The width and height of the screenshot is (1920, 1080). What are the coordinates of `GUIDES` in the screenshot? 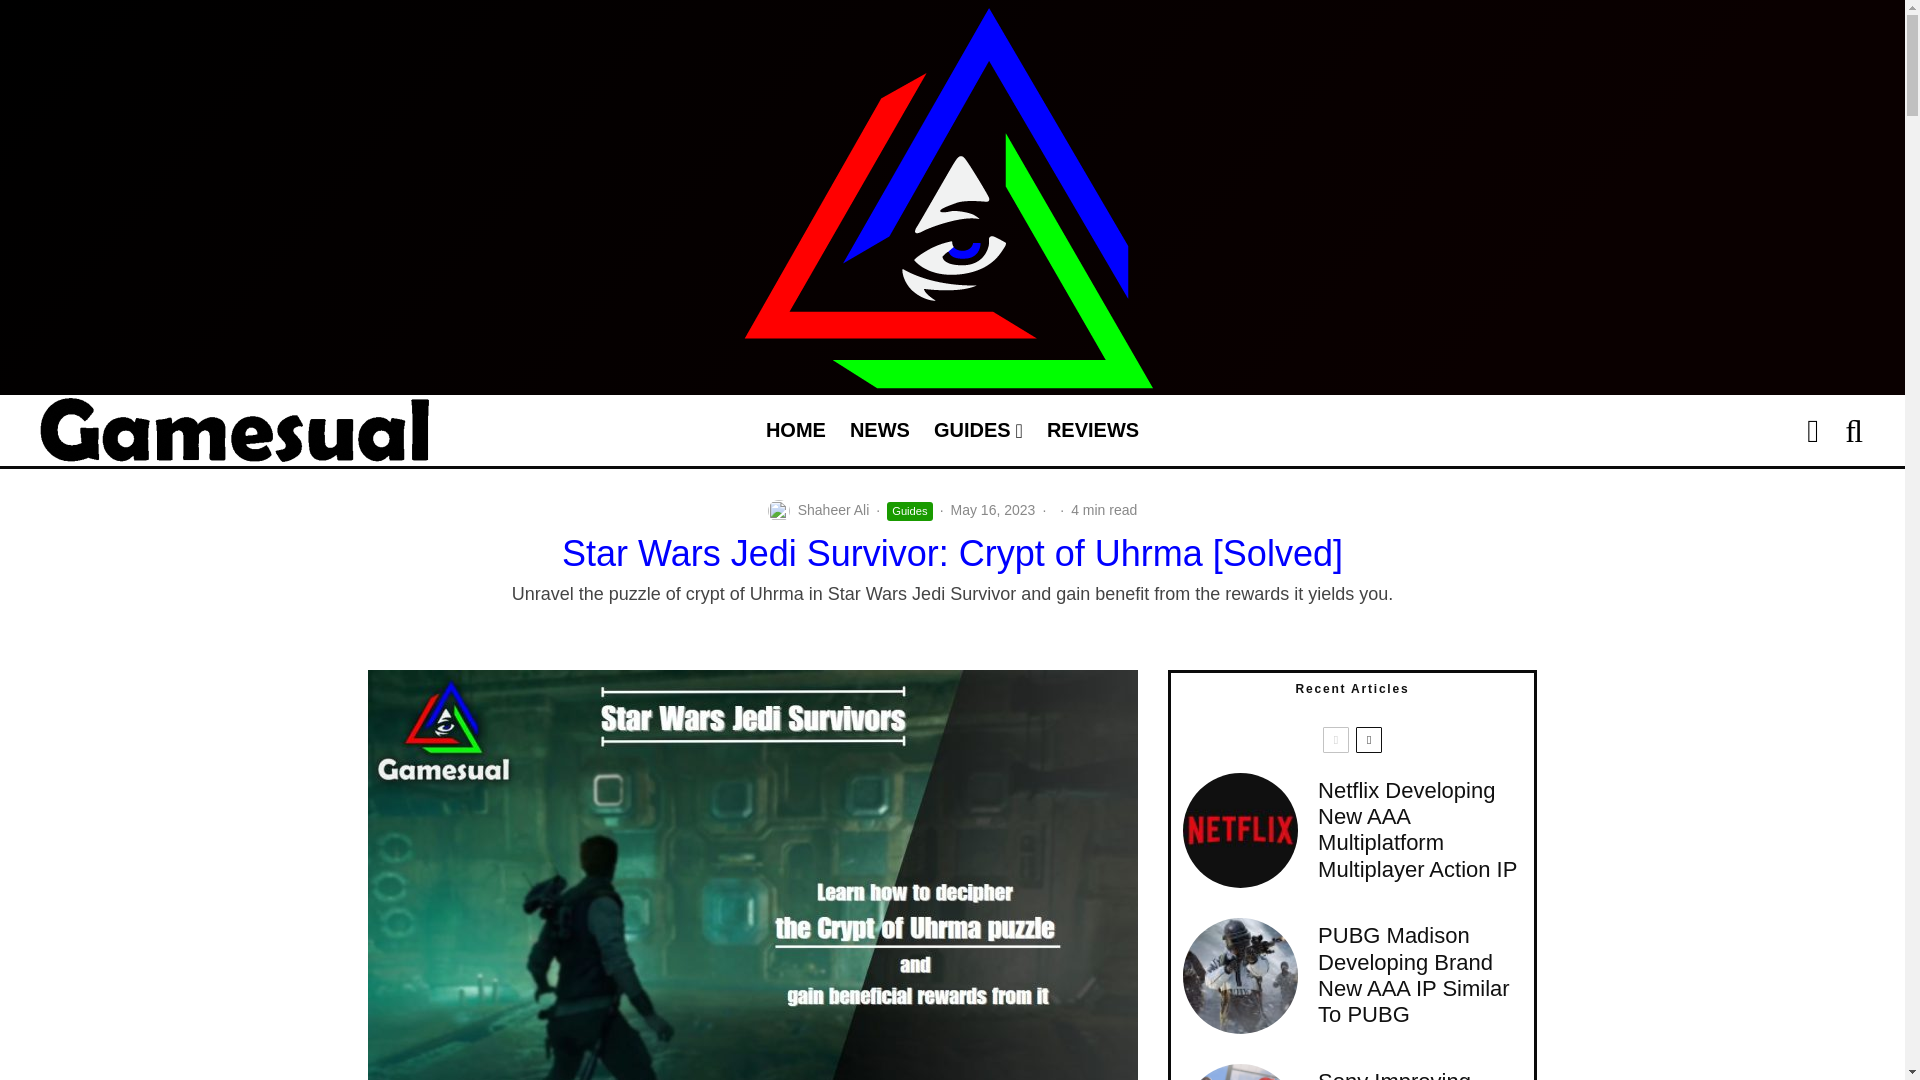 It's located at (978, 430).